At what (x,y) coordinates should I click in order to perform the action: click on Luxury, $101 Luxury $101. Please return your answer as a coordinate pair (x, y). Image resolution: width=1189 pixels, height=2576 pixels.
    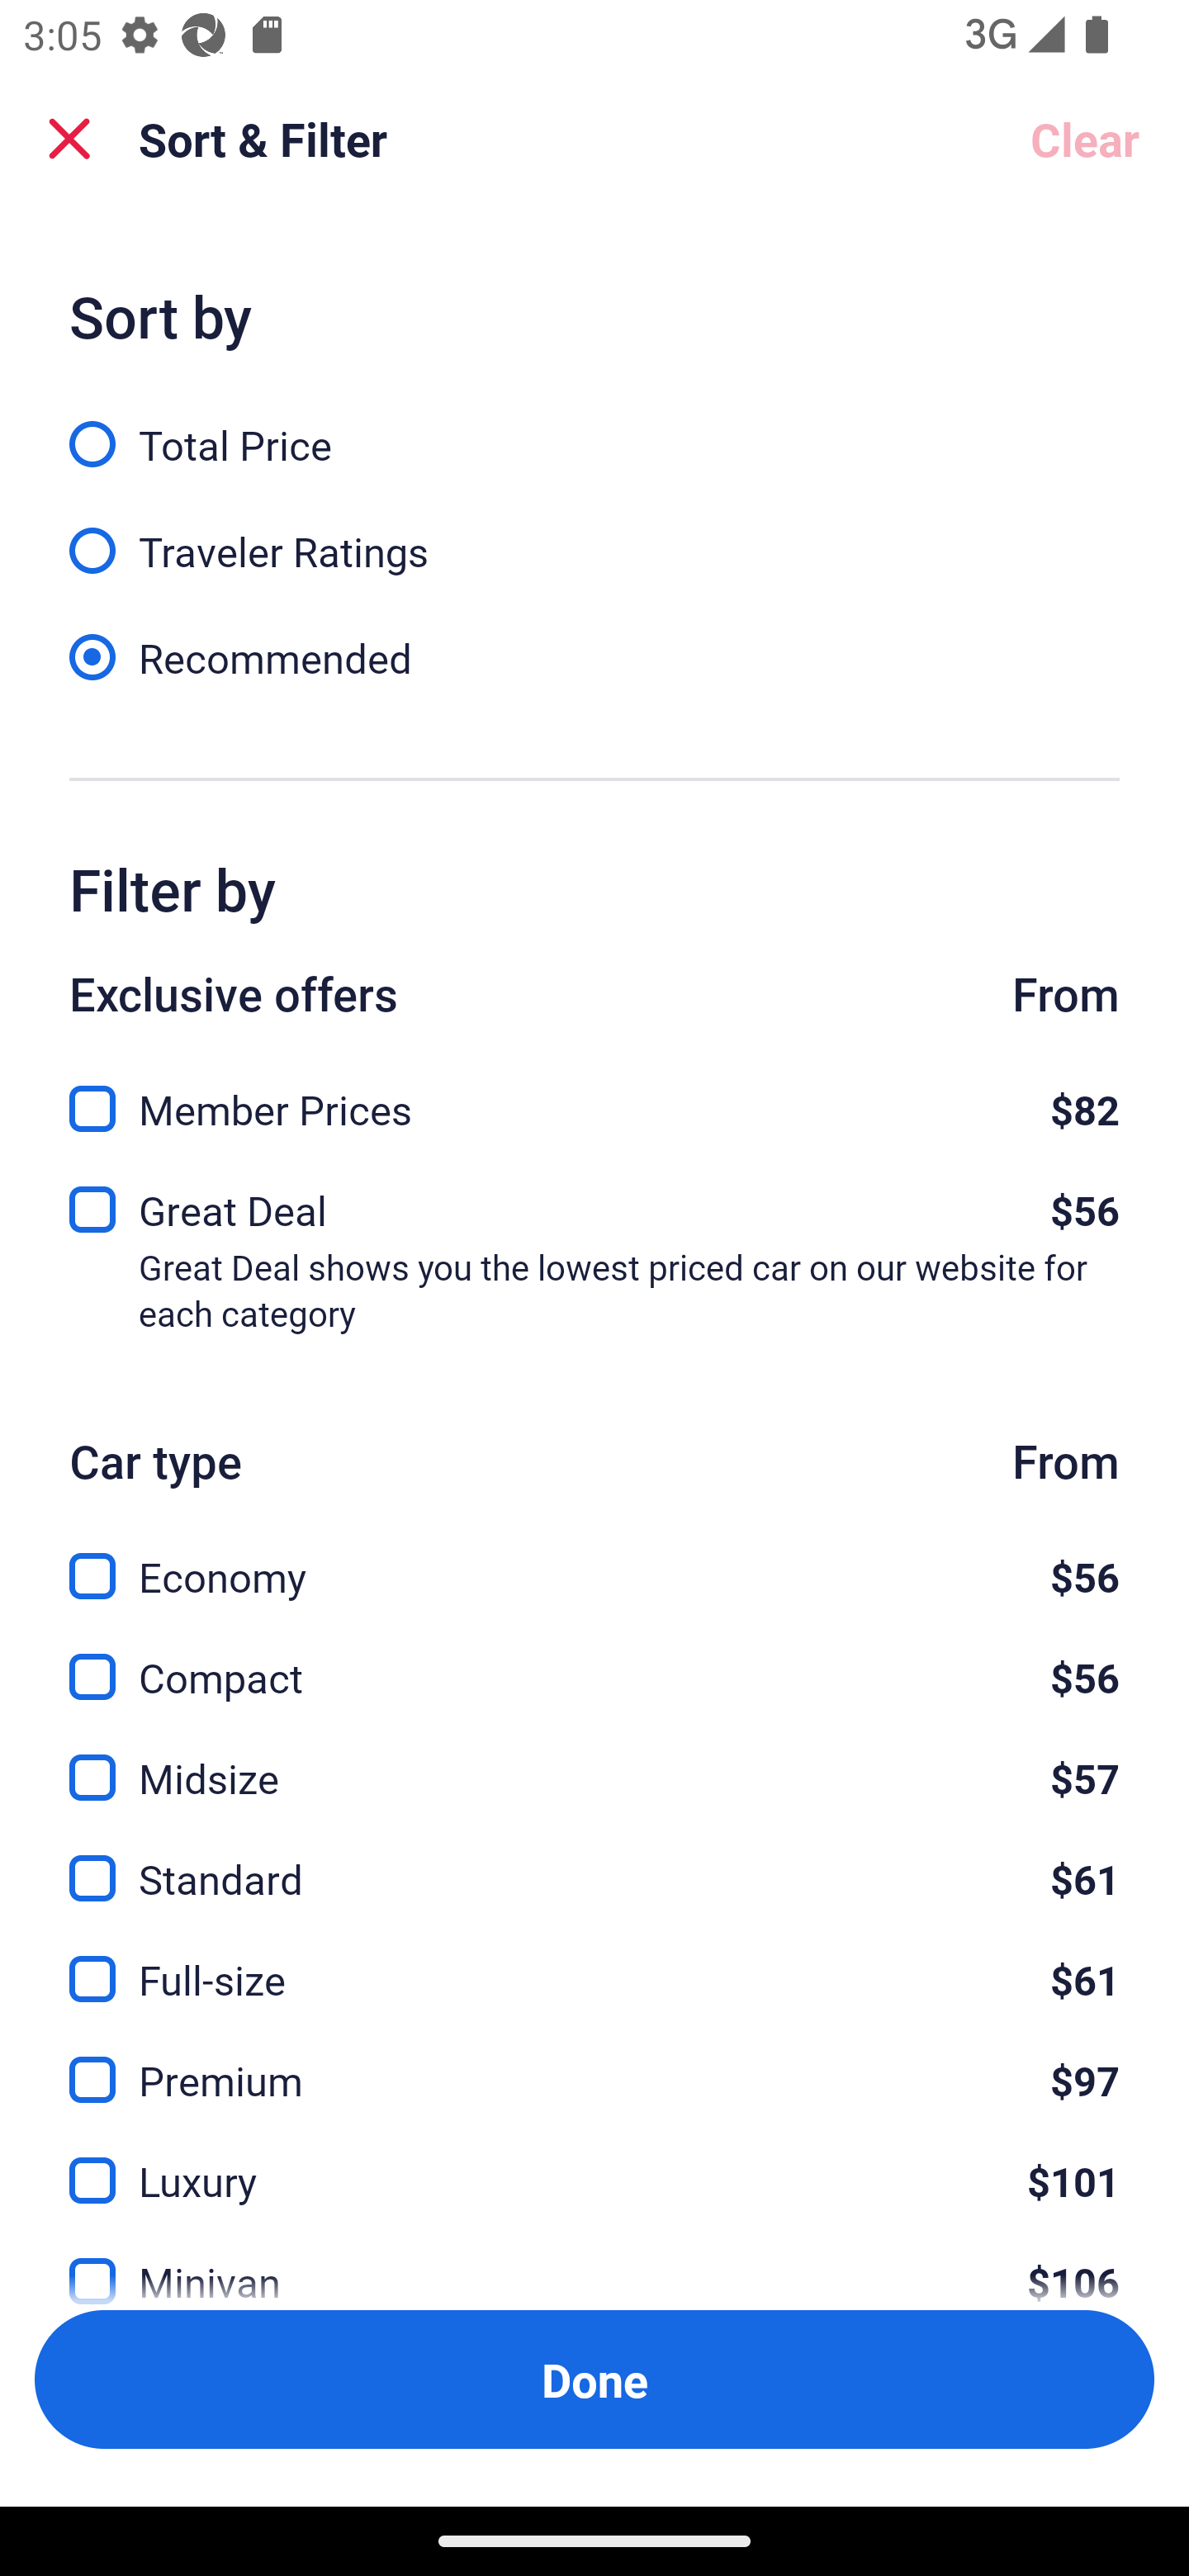
    Looking at the image, I should click on (594, 2162).